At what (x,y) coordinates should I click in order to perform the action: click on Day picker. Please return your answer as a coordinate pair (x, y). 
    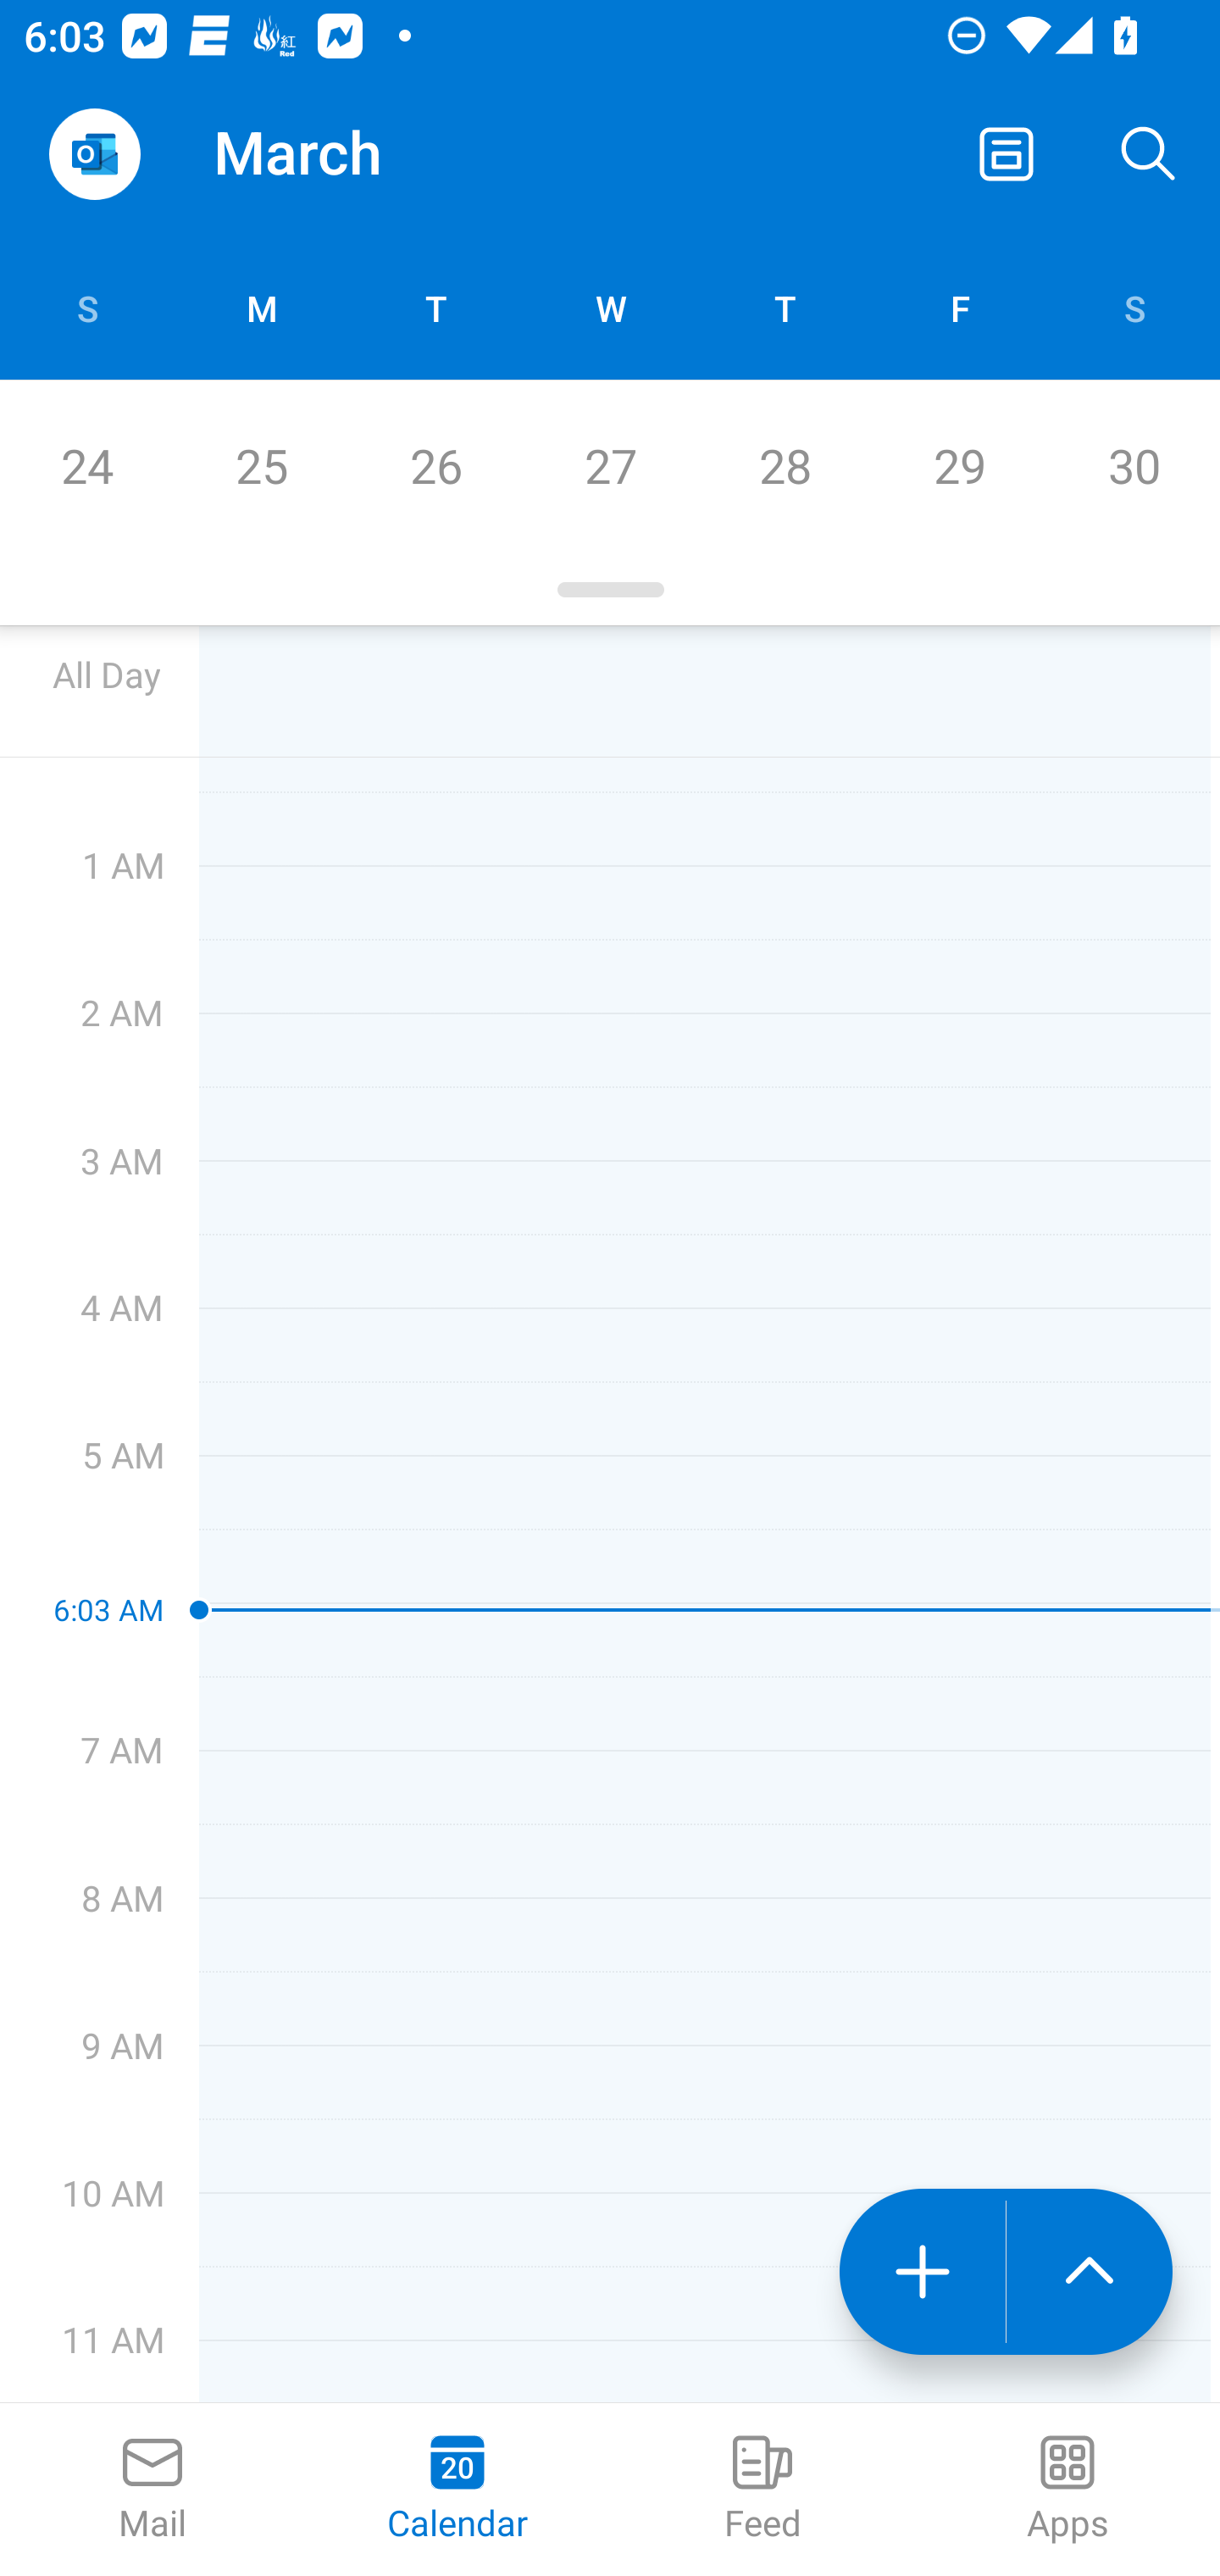
    Looking at the image, I should click on (610, 590).